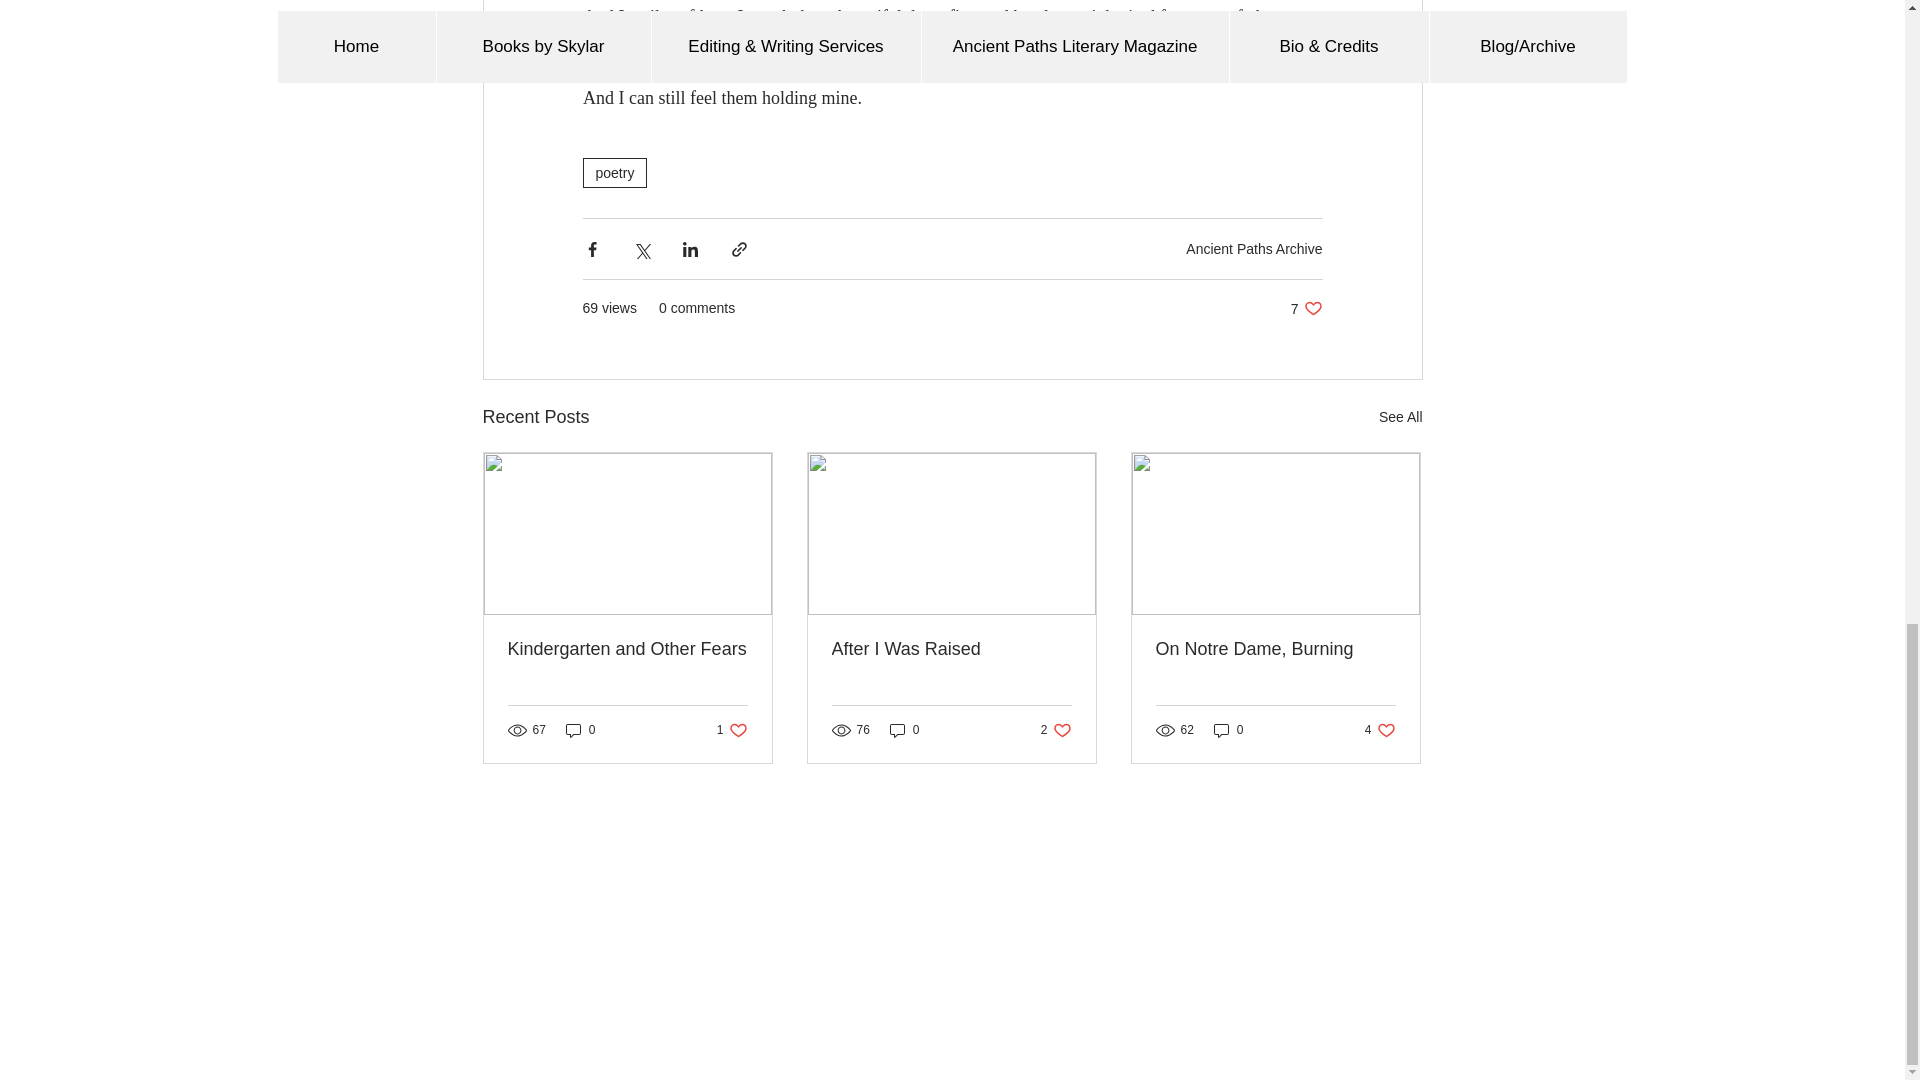 This screenshot has width=1920, height=1080. What do you see at coordinates (580, 730) in the screenshot?
I see `poetry` at bounding box center [580, 730].